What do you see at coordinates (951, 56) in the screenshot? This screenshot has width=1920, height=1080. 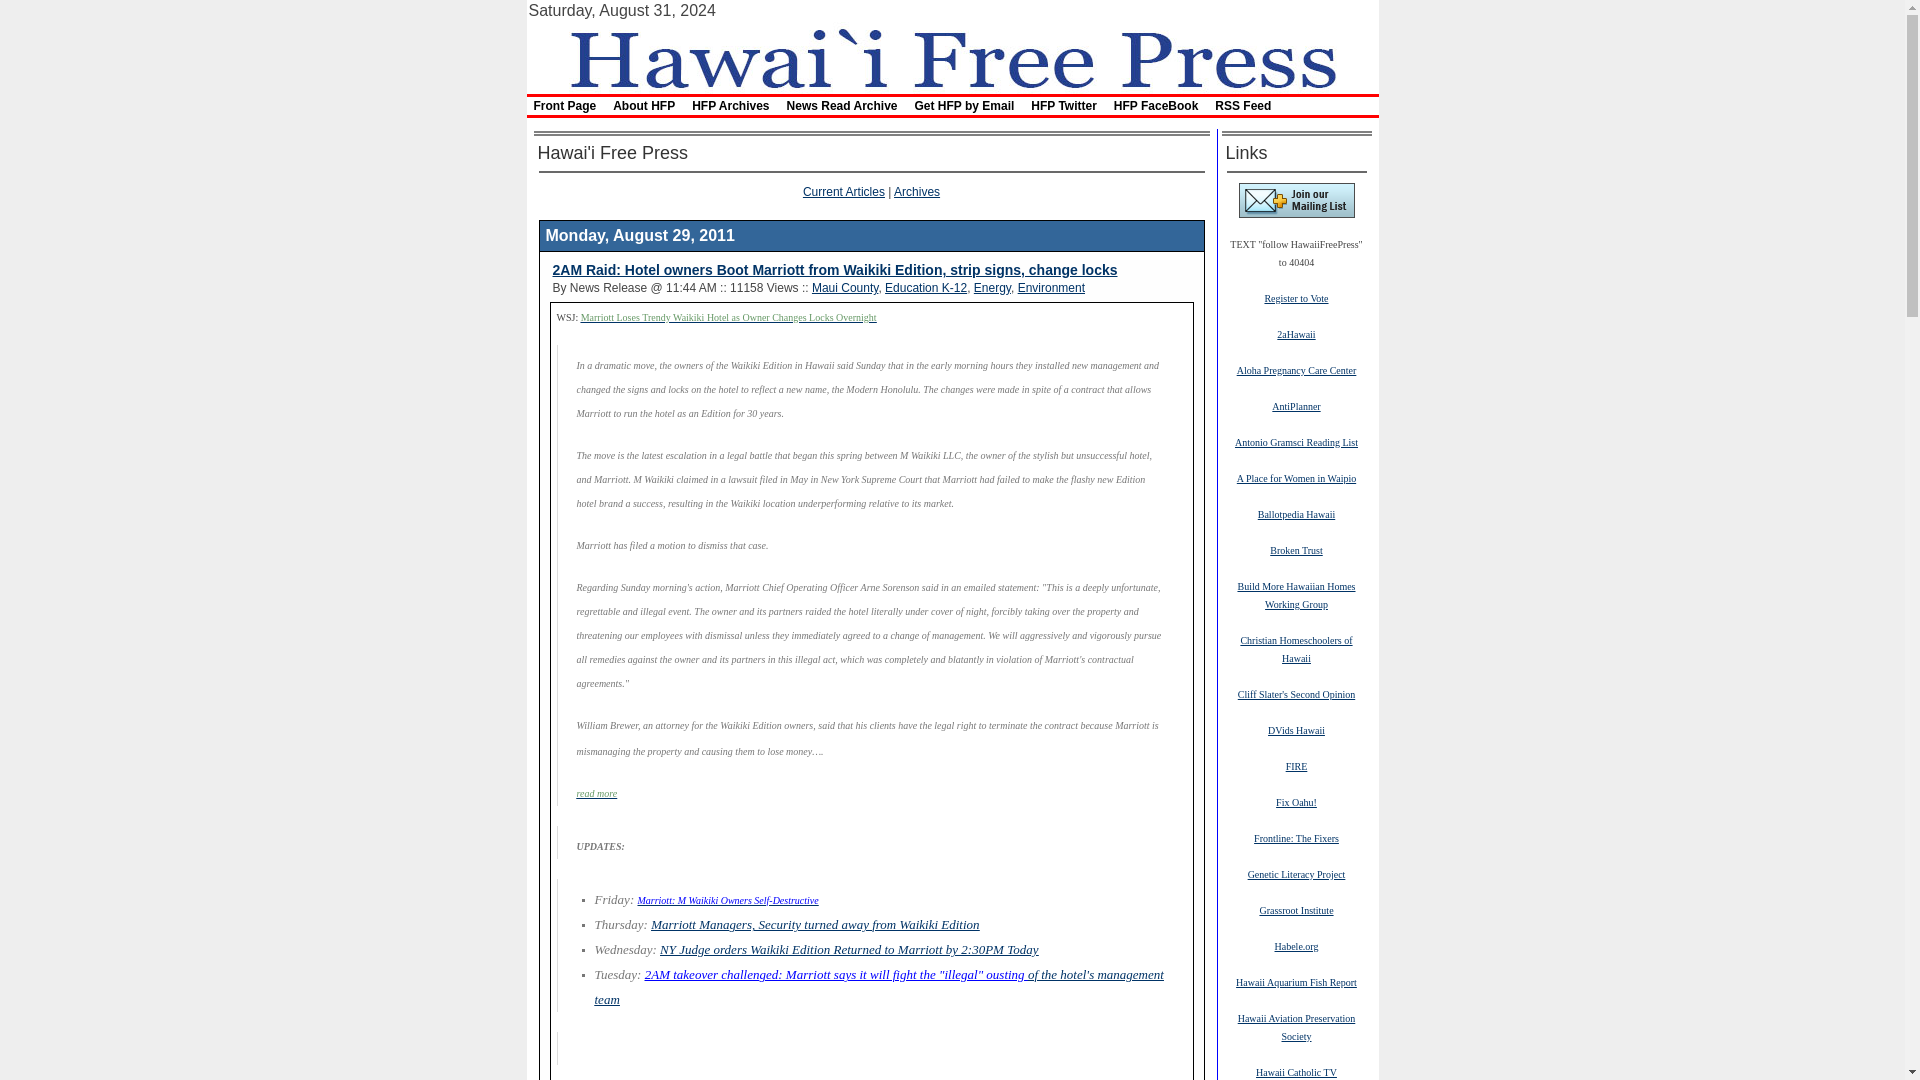 I see `Hawaii Free Press` at bounding box center [951, 56].